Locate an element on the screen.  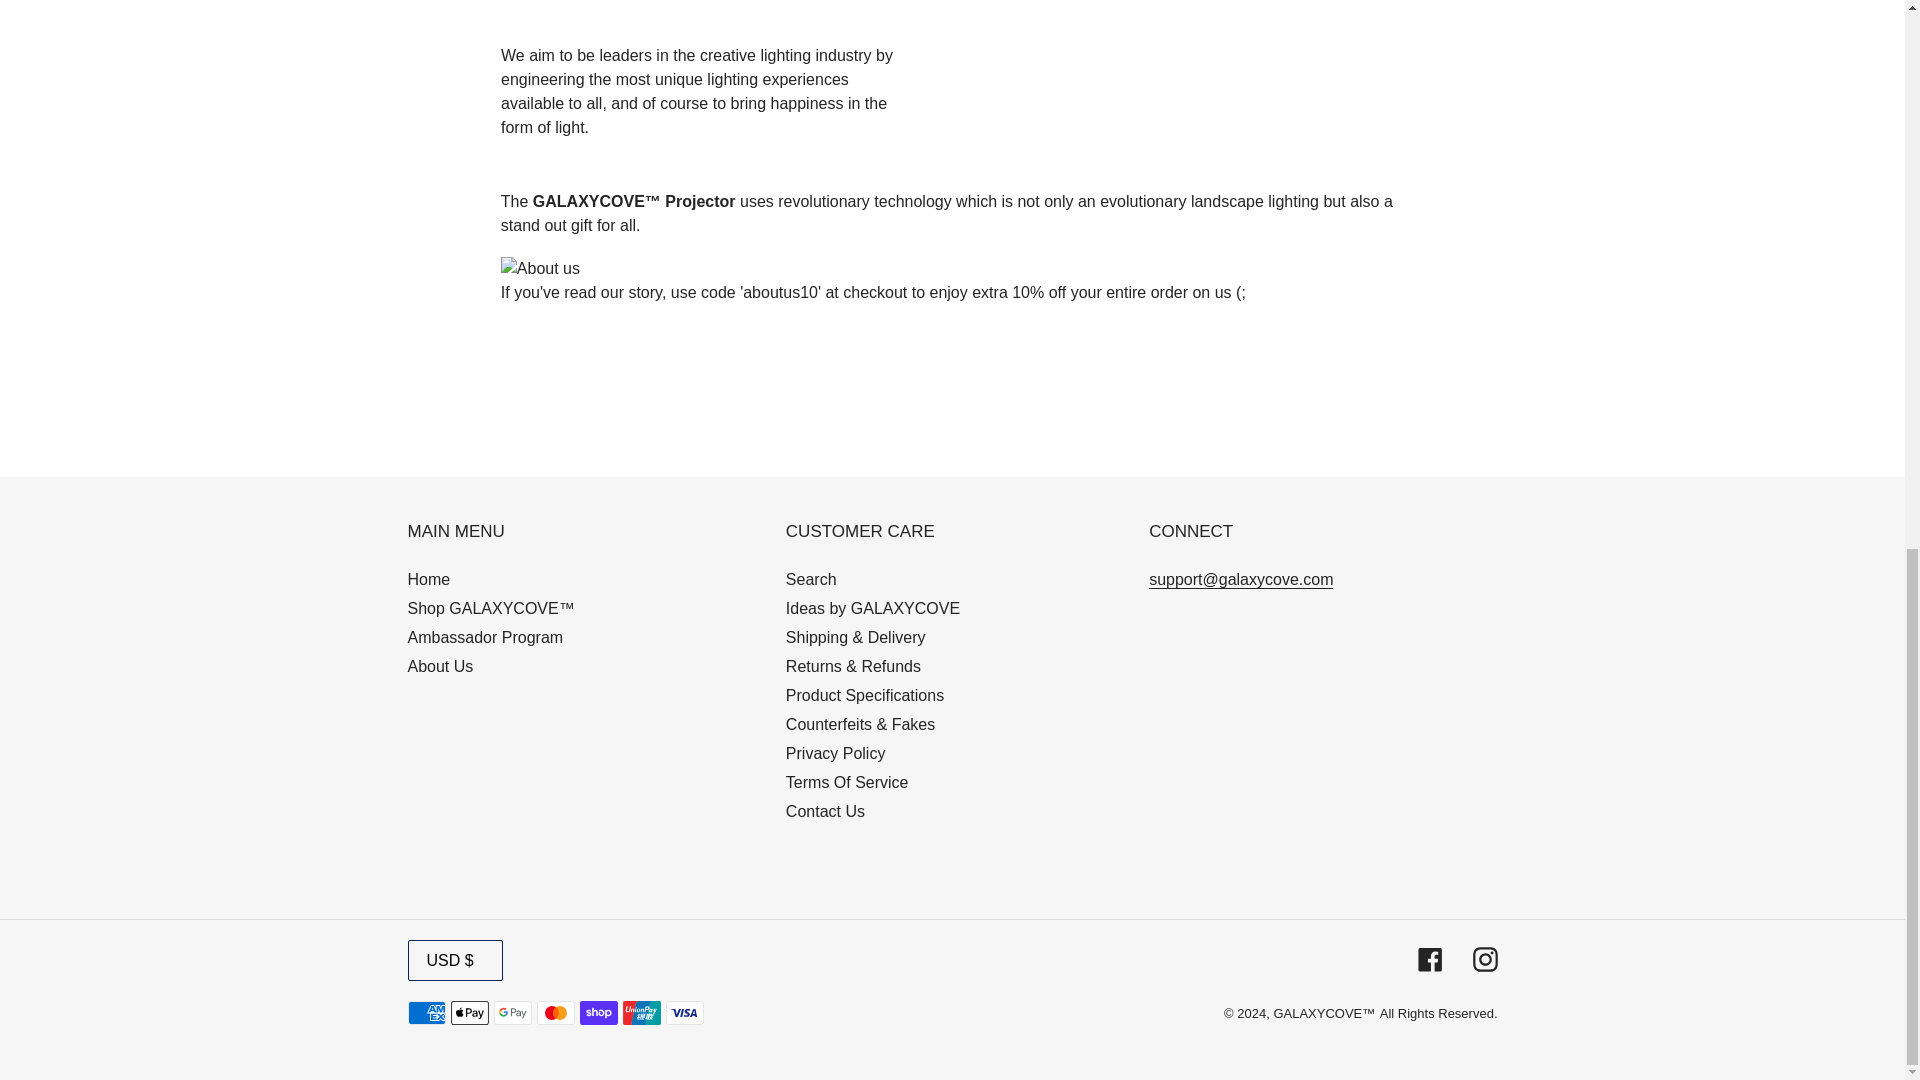
Ideas by GALAXYCOVE is located at coordinates (872, 608).